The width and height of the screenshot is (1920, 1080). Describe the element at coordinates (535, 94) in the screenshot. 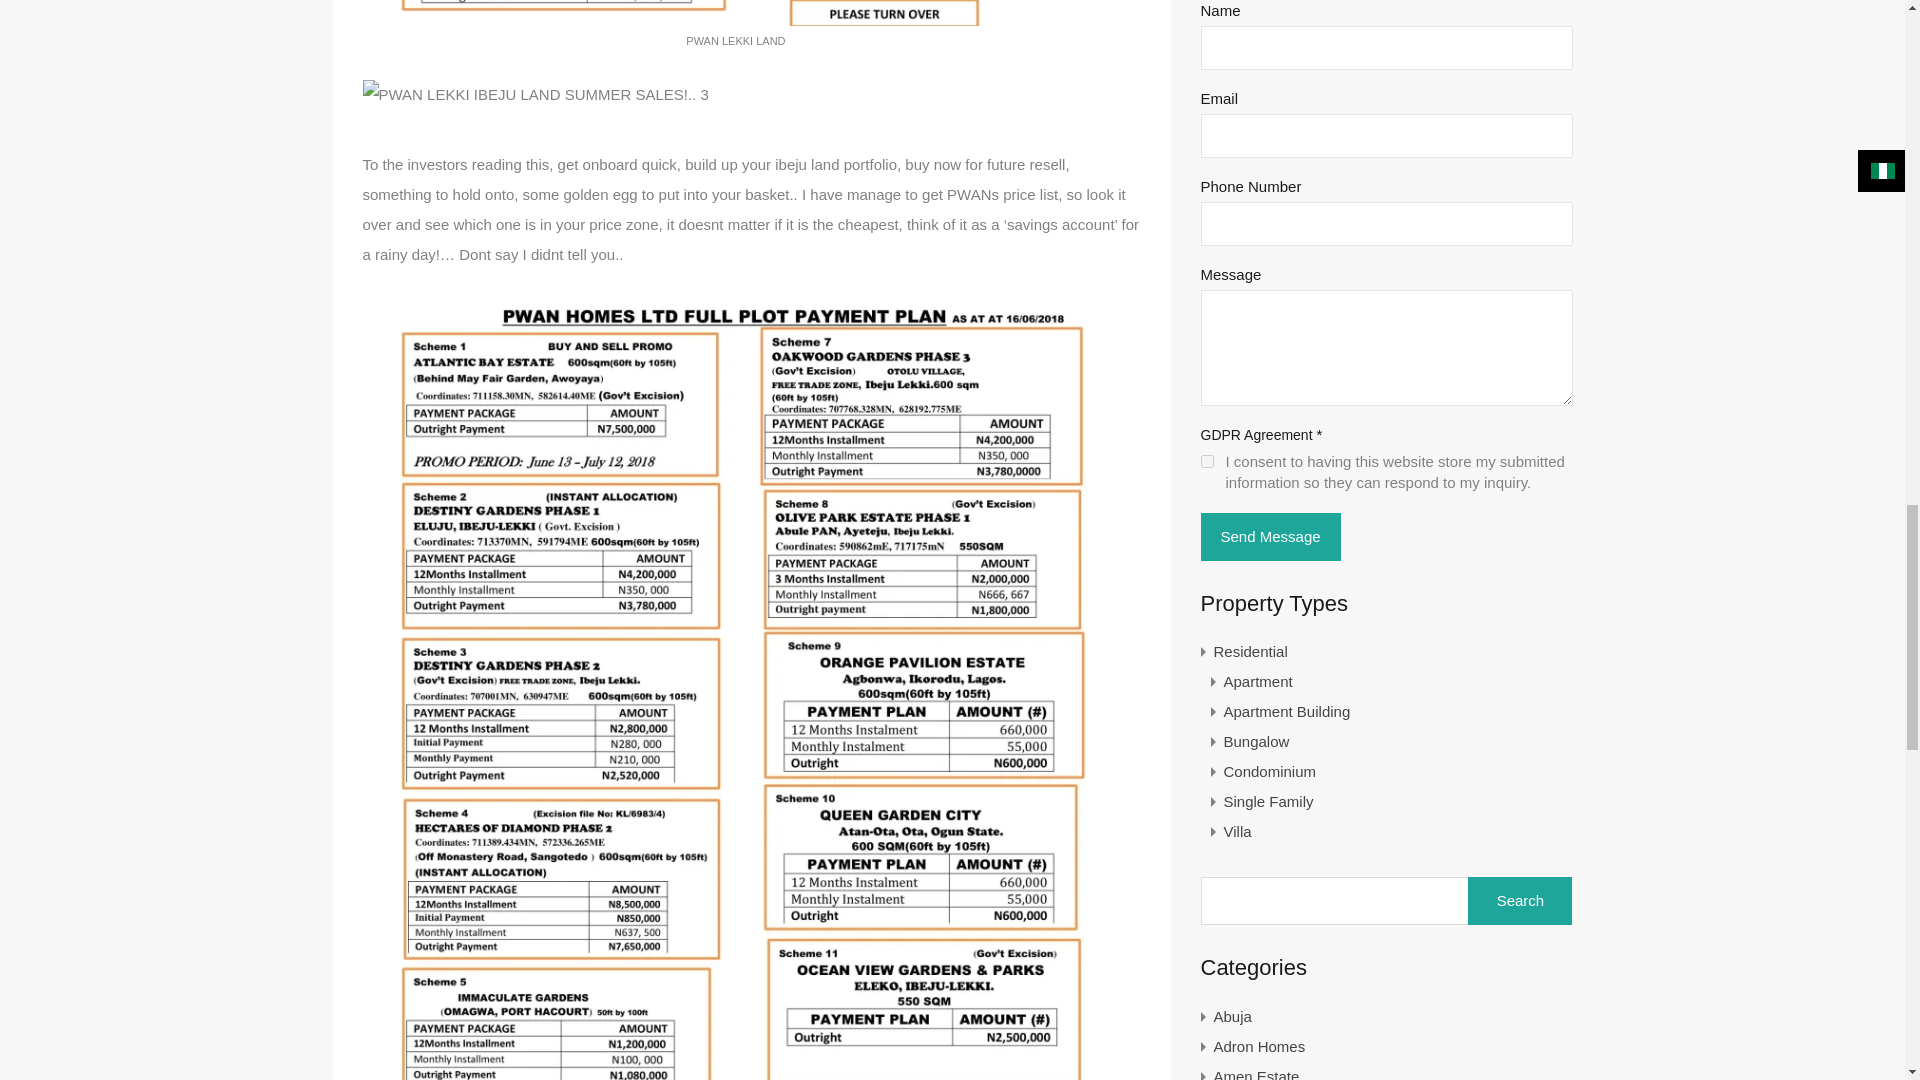

I see `PWAN LEKKI IBEJU LAND SUMMER SALES!.. 4` at that location.